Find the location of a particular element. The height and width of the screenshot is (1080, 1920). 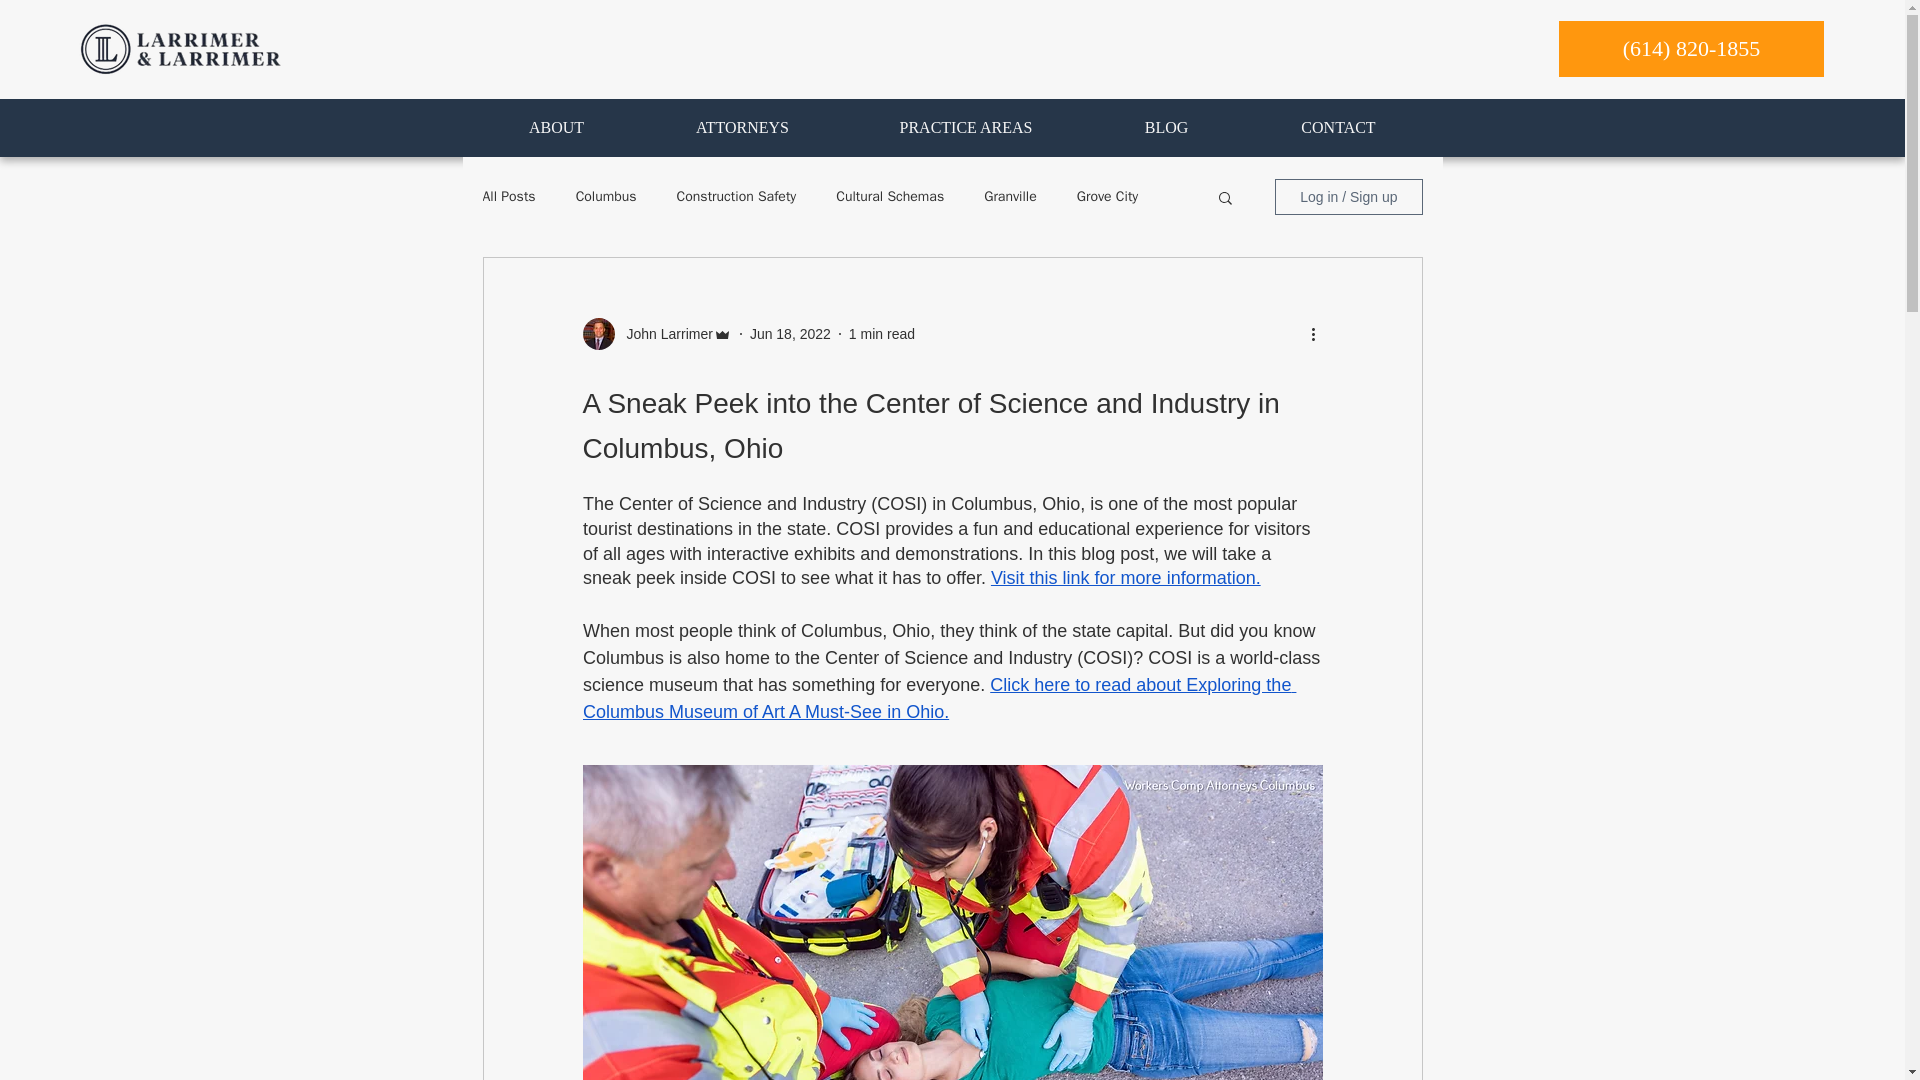

Columbus is located at coordinates (606, 196).